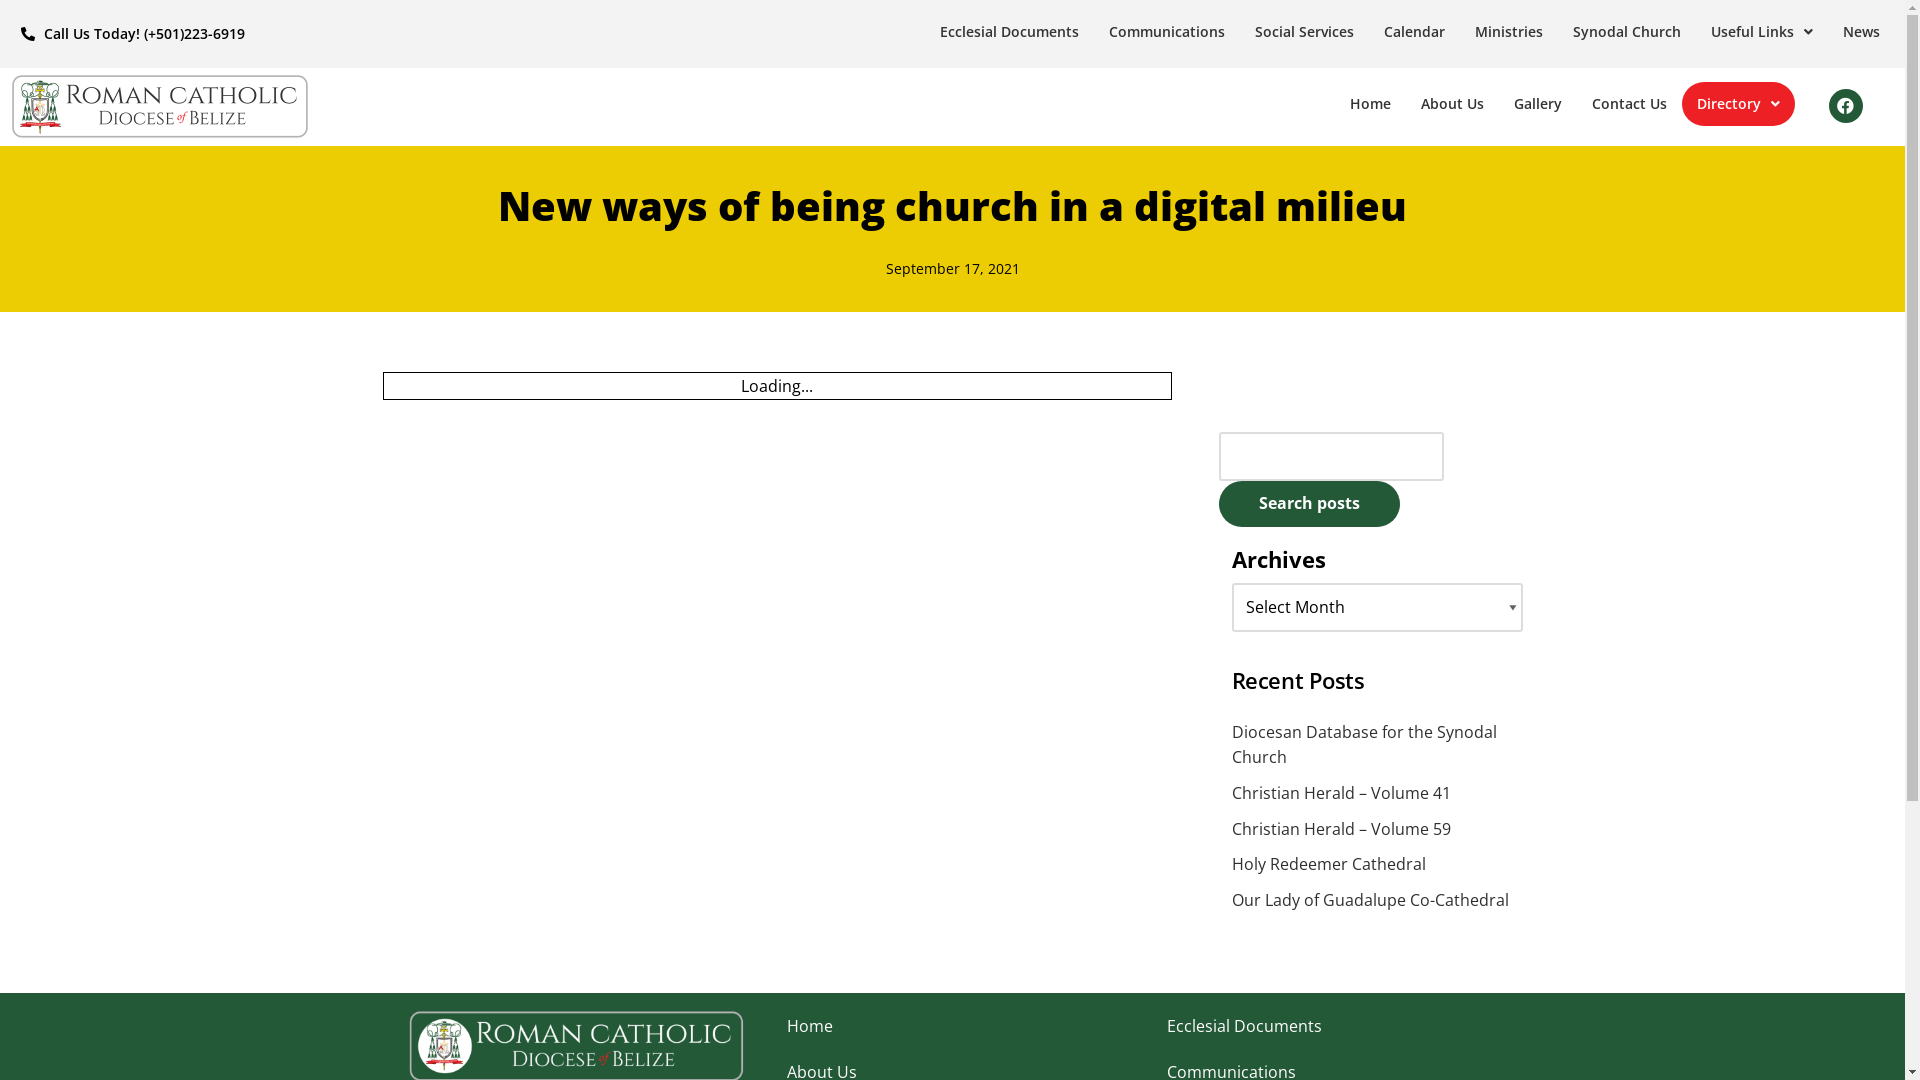  What do you see at coordinates (1308, 504) in the screenshot?
I see `Search posts` at bounding box center [1308, 504].